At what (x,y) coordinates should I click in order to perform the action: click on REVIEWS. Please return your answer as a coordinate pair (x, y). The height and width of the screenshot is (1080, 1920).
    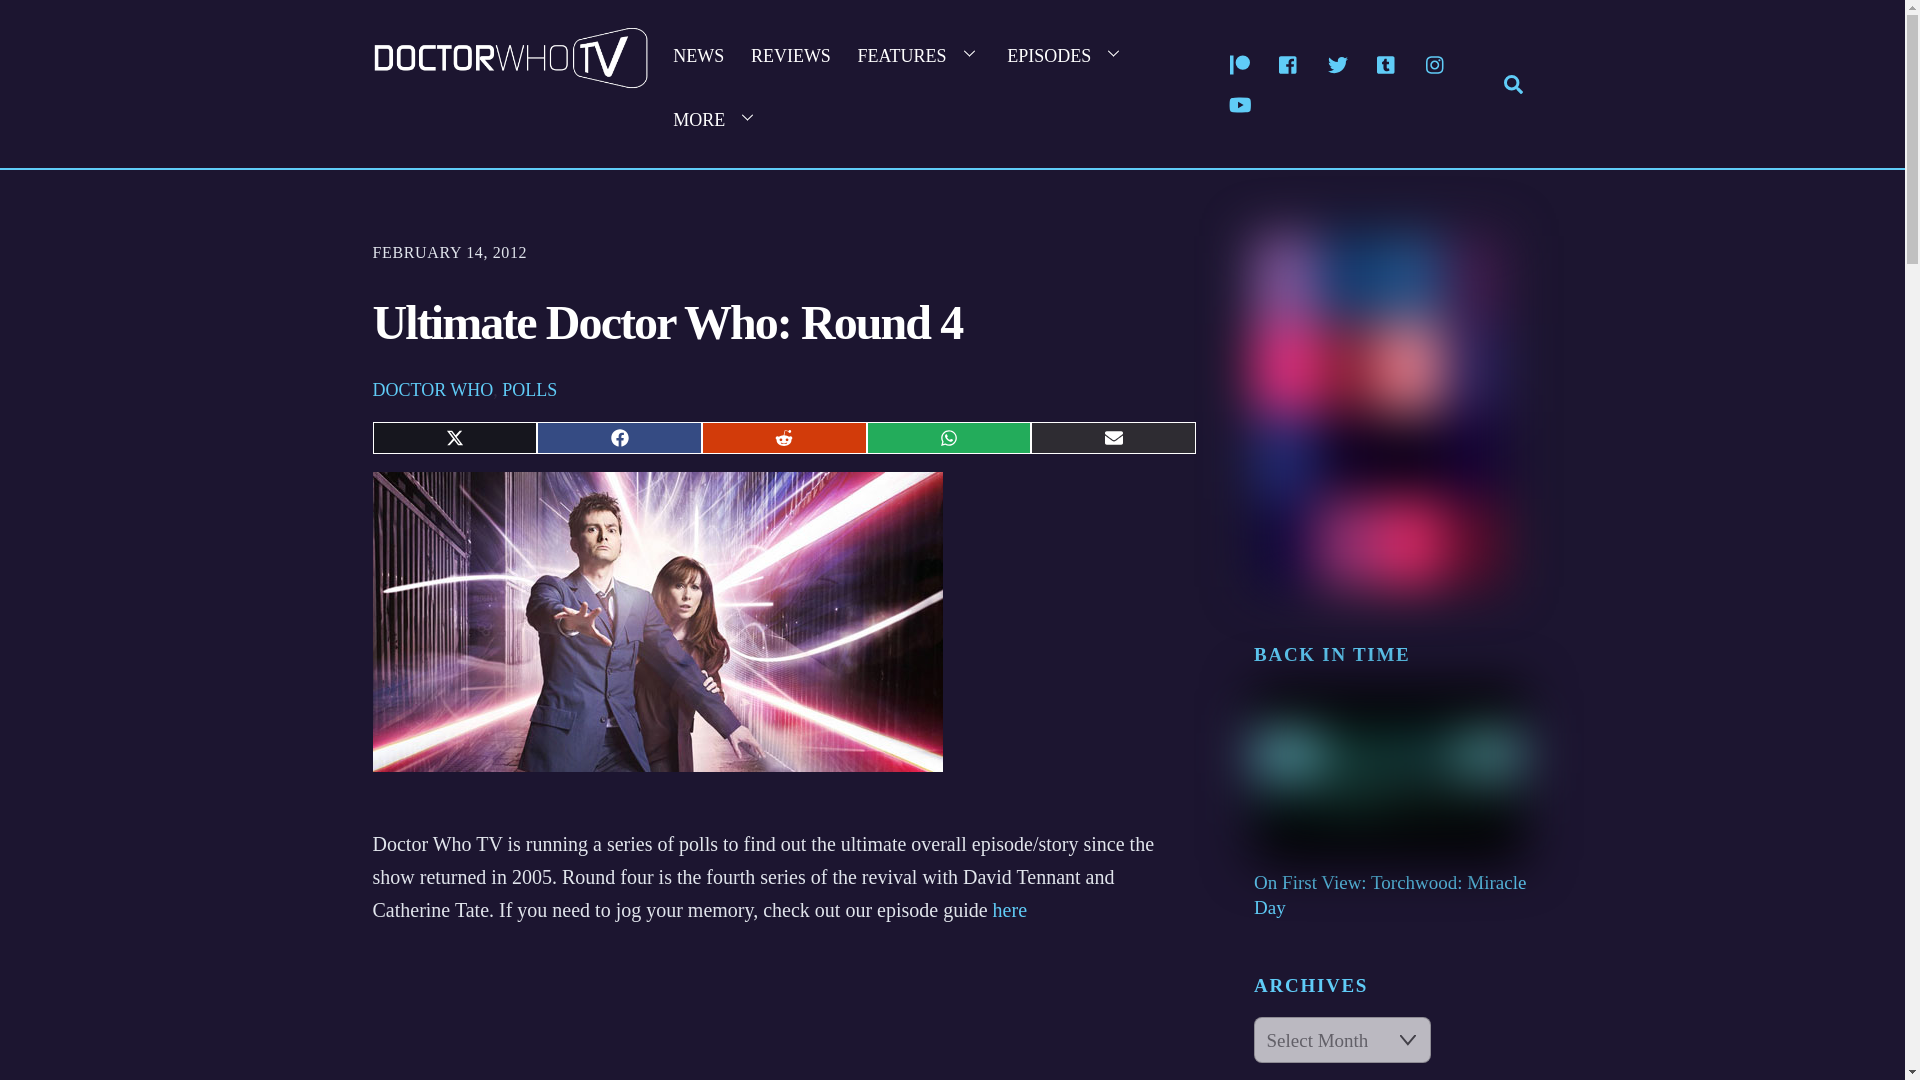
    Looking at the image, I should click on (919, 52).